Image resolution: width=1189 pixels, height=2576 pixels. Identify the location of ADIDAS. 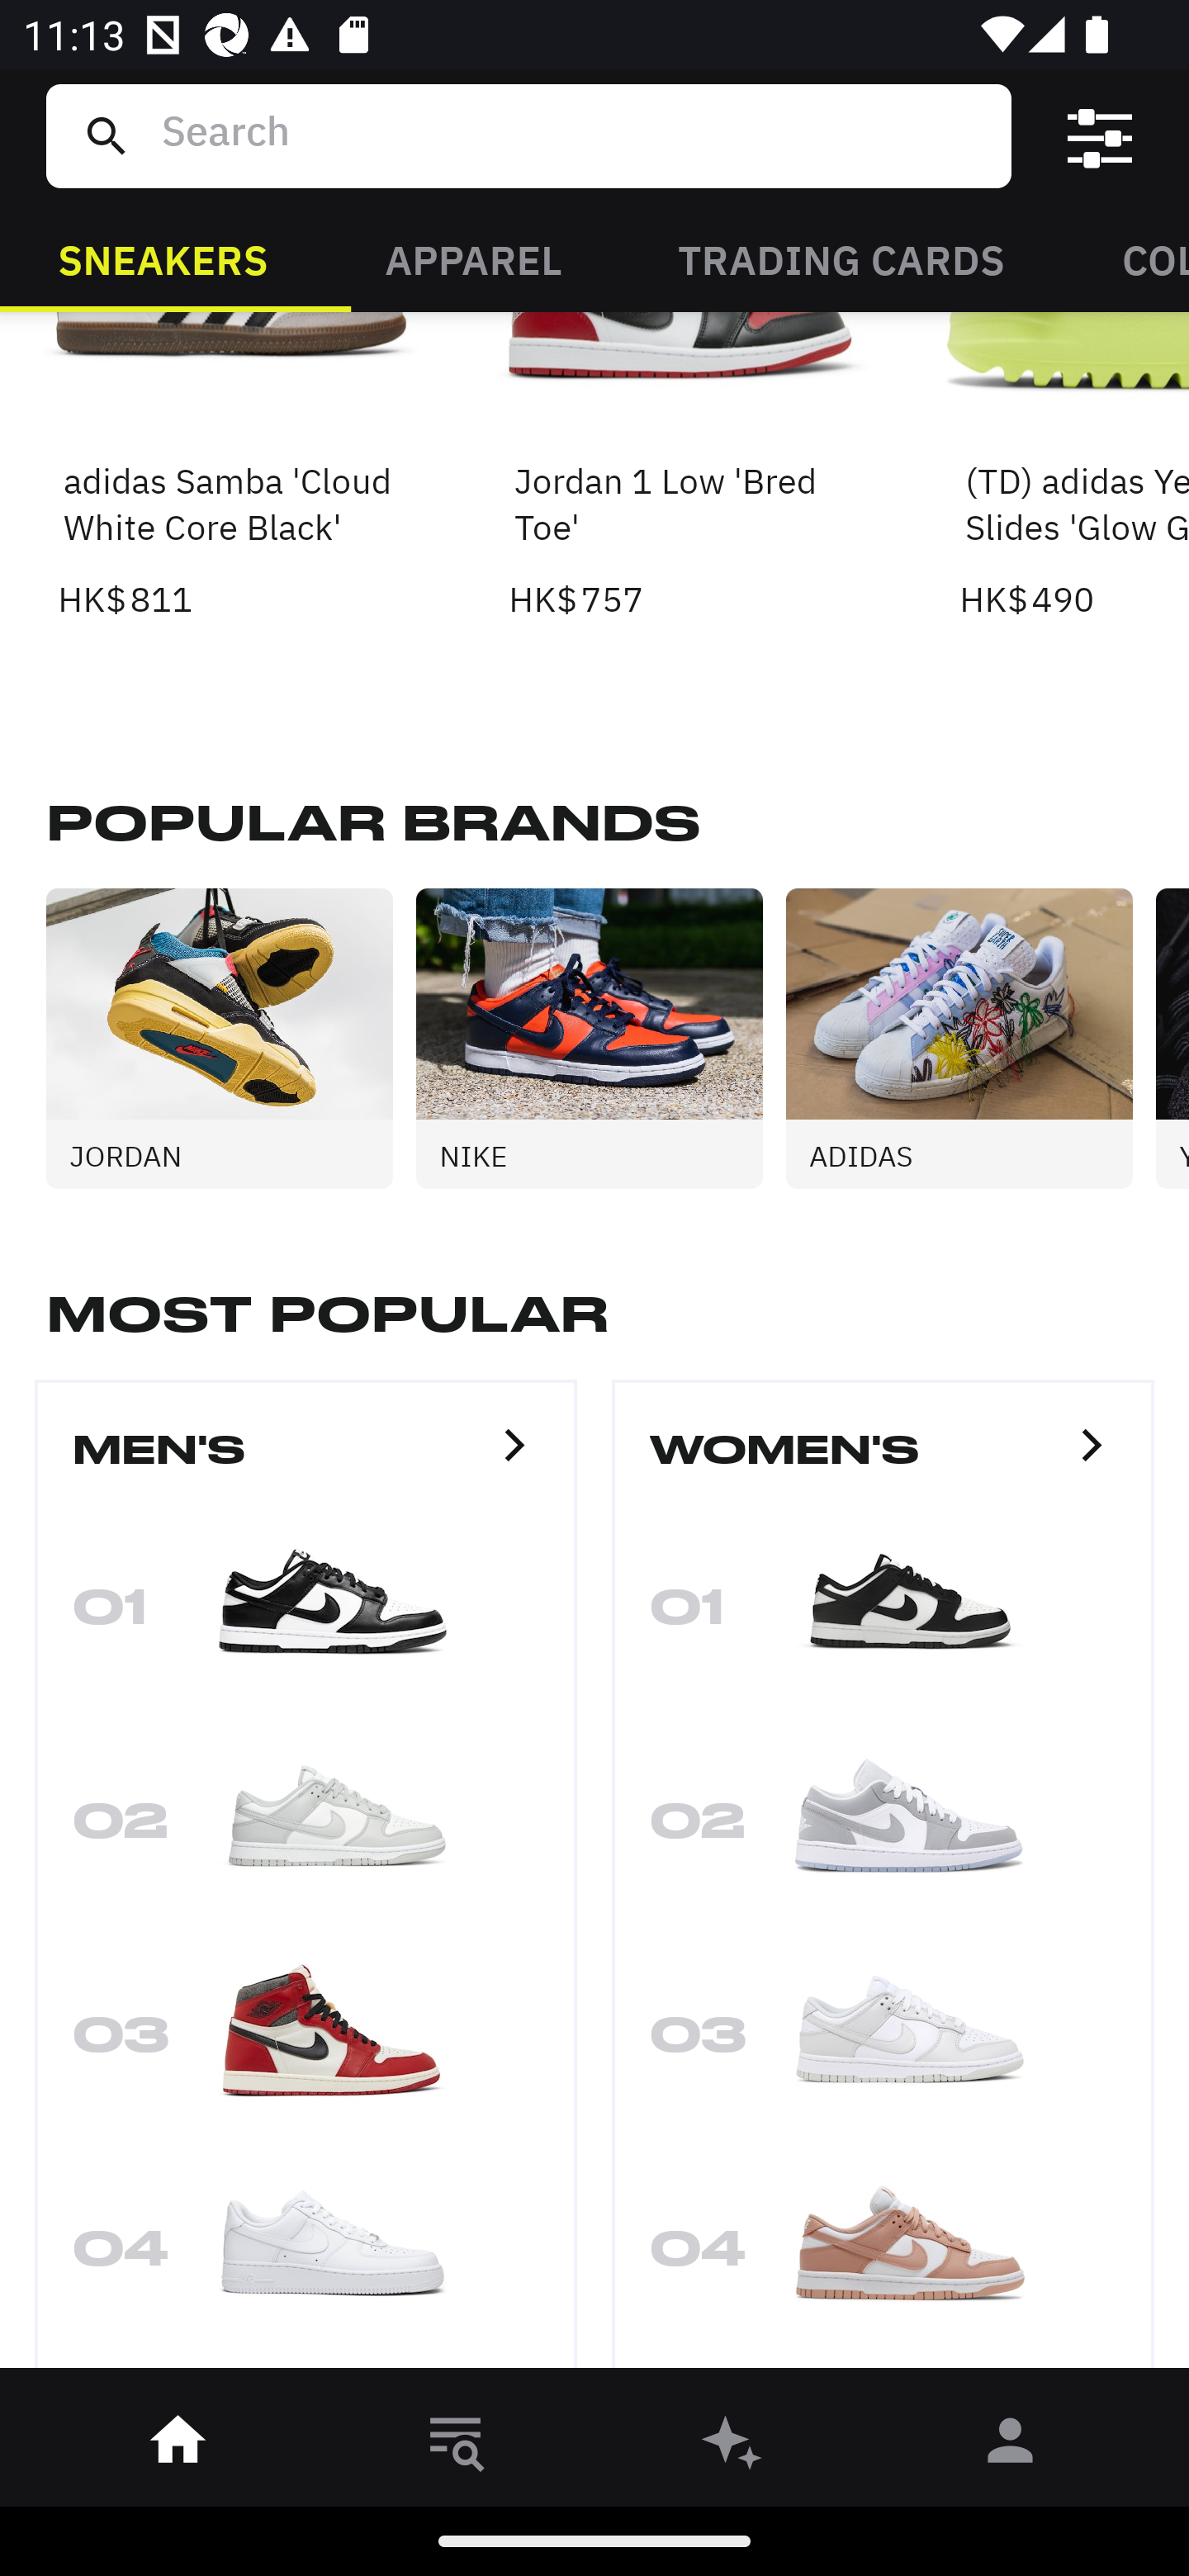
(970, 1039).